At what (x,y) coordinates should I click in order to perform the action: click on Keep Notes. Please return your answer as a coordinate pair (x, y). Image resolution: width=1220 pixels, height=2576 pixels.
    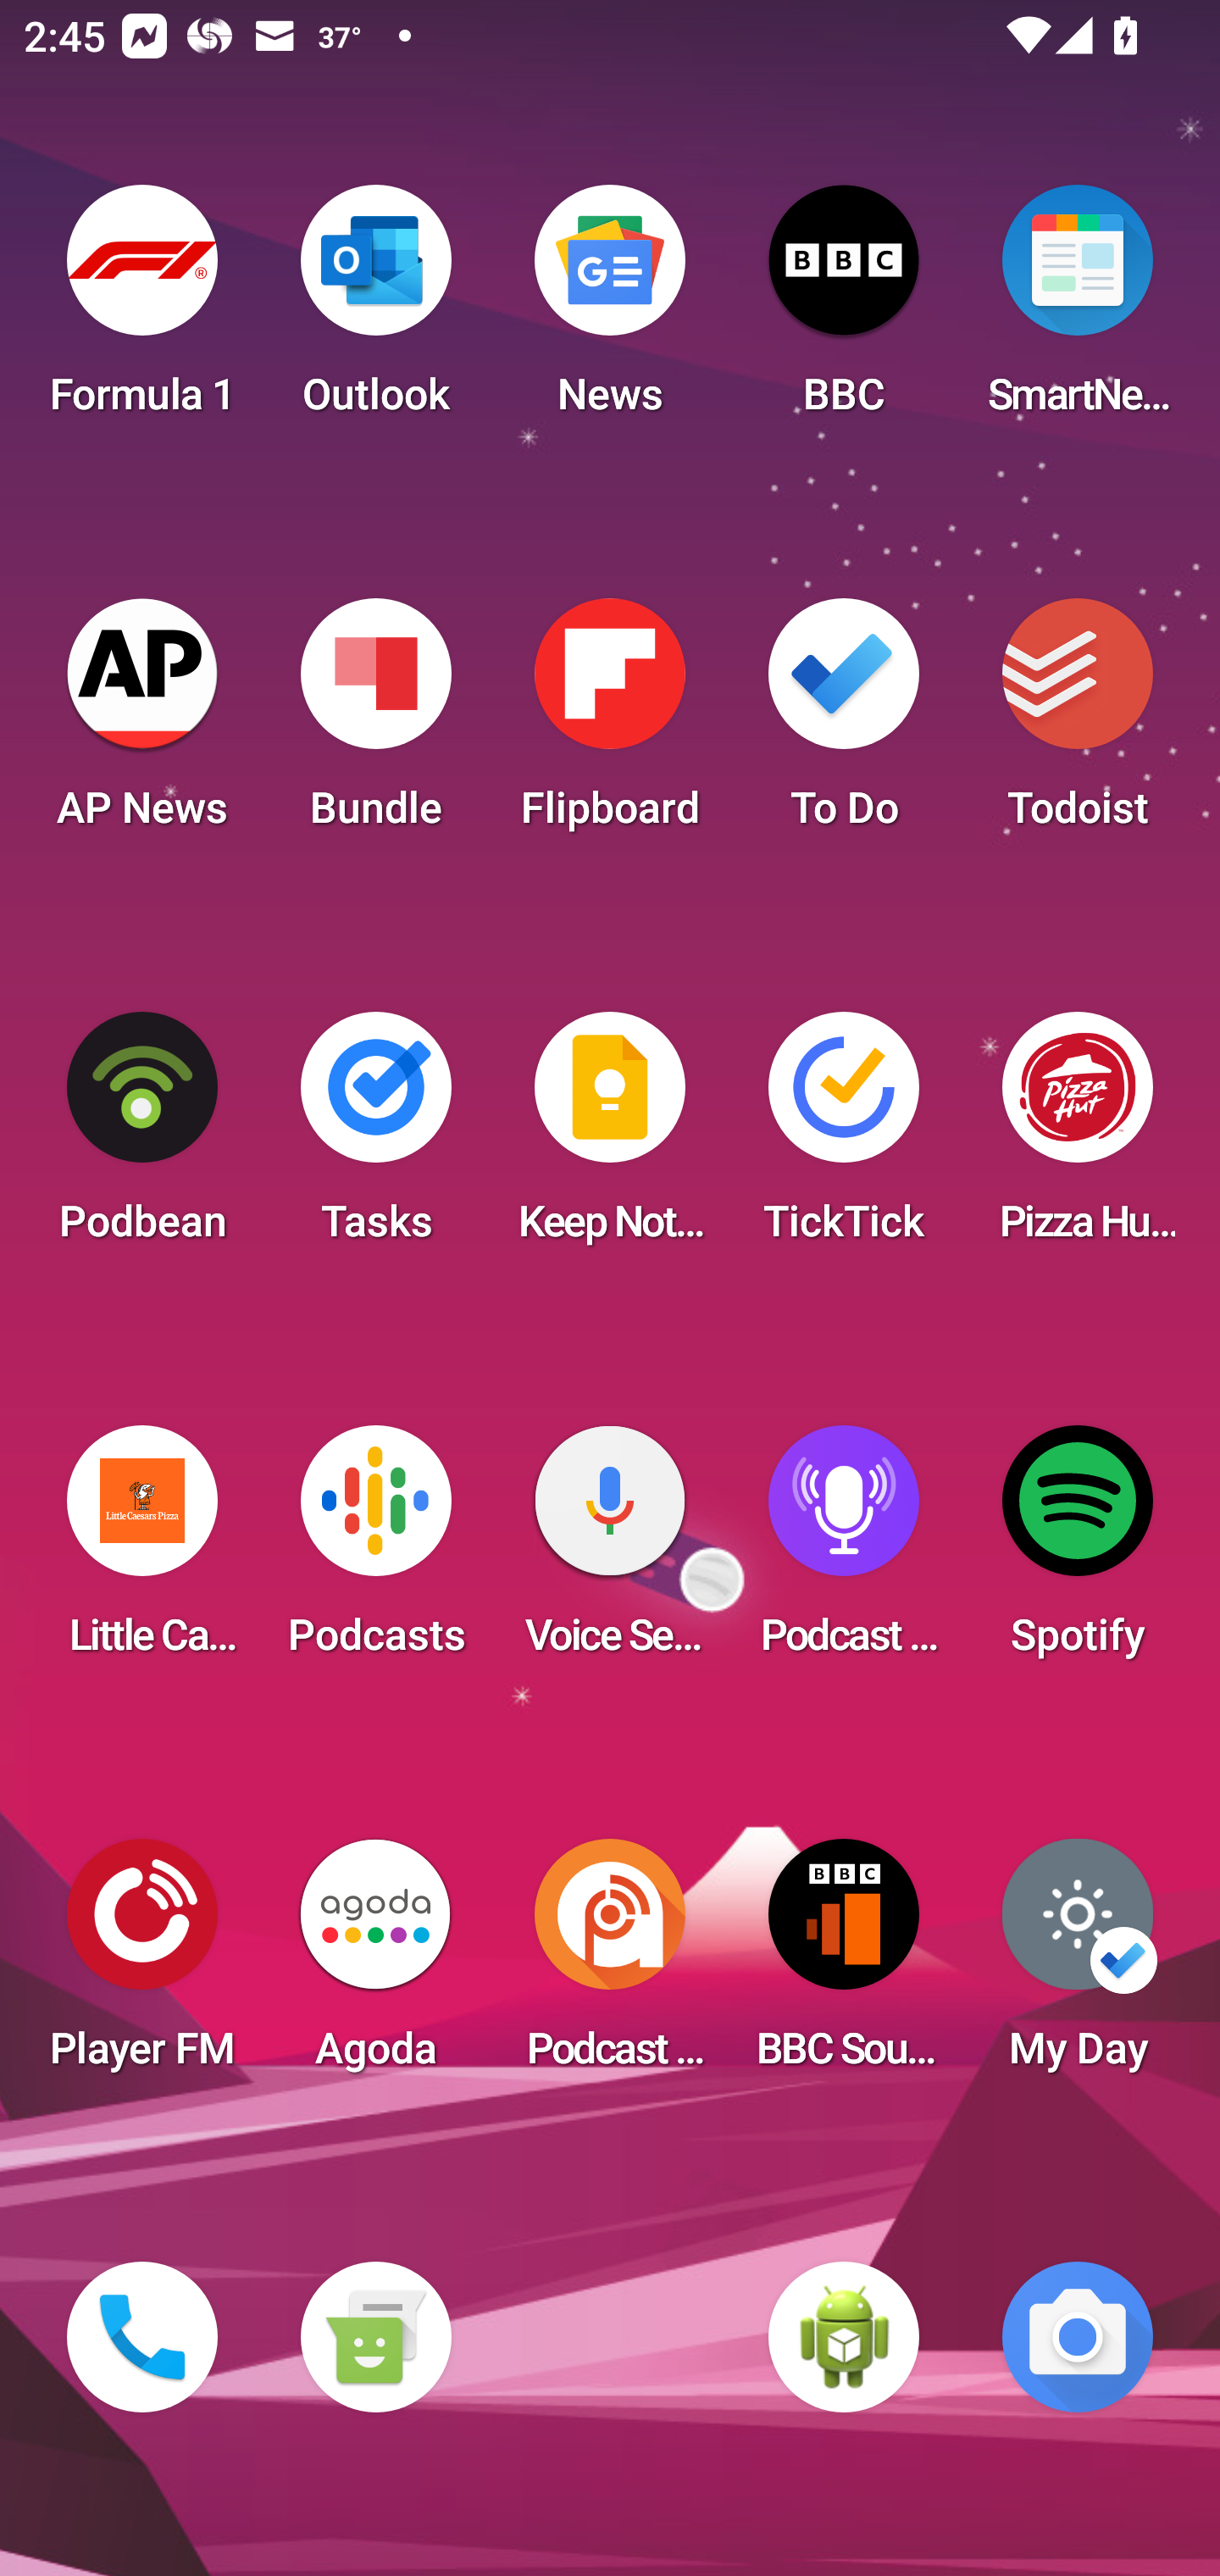
    Looking at the image, I should click on (610, 1137).